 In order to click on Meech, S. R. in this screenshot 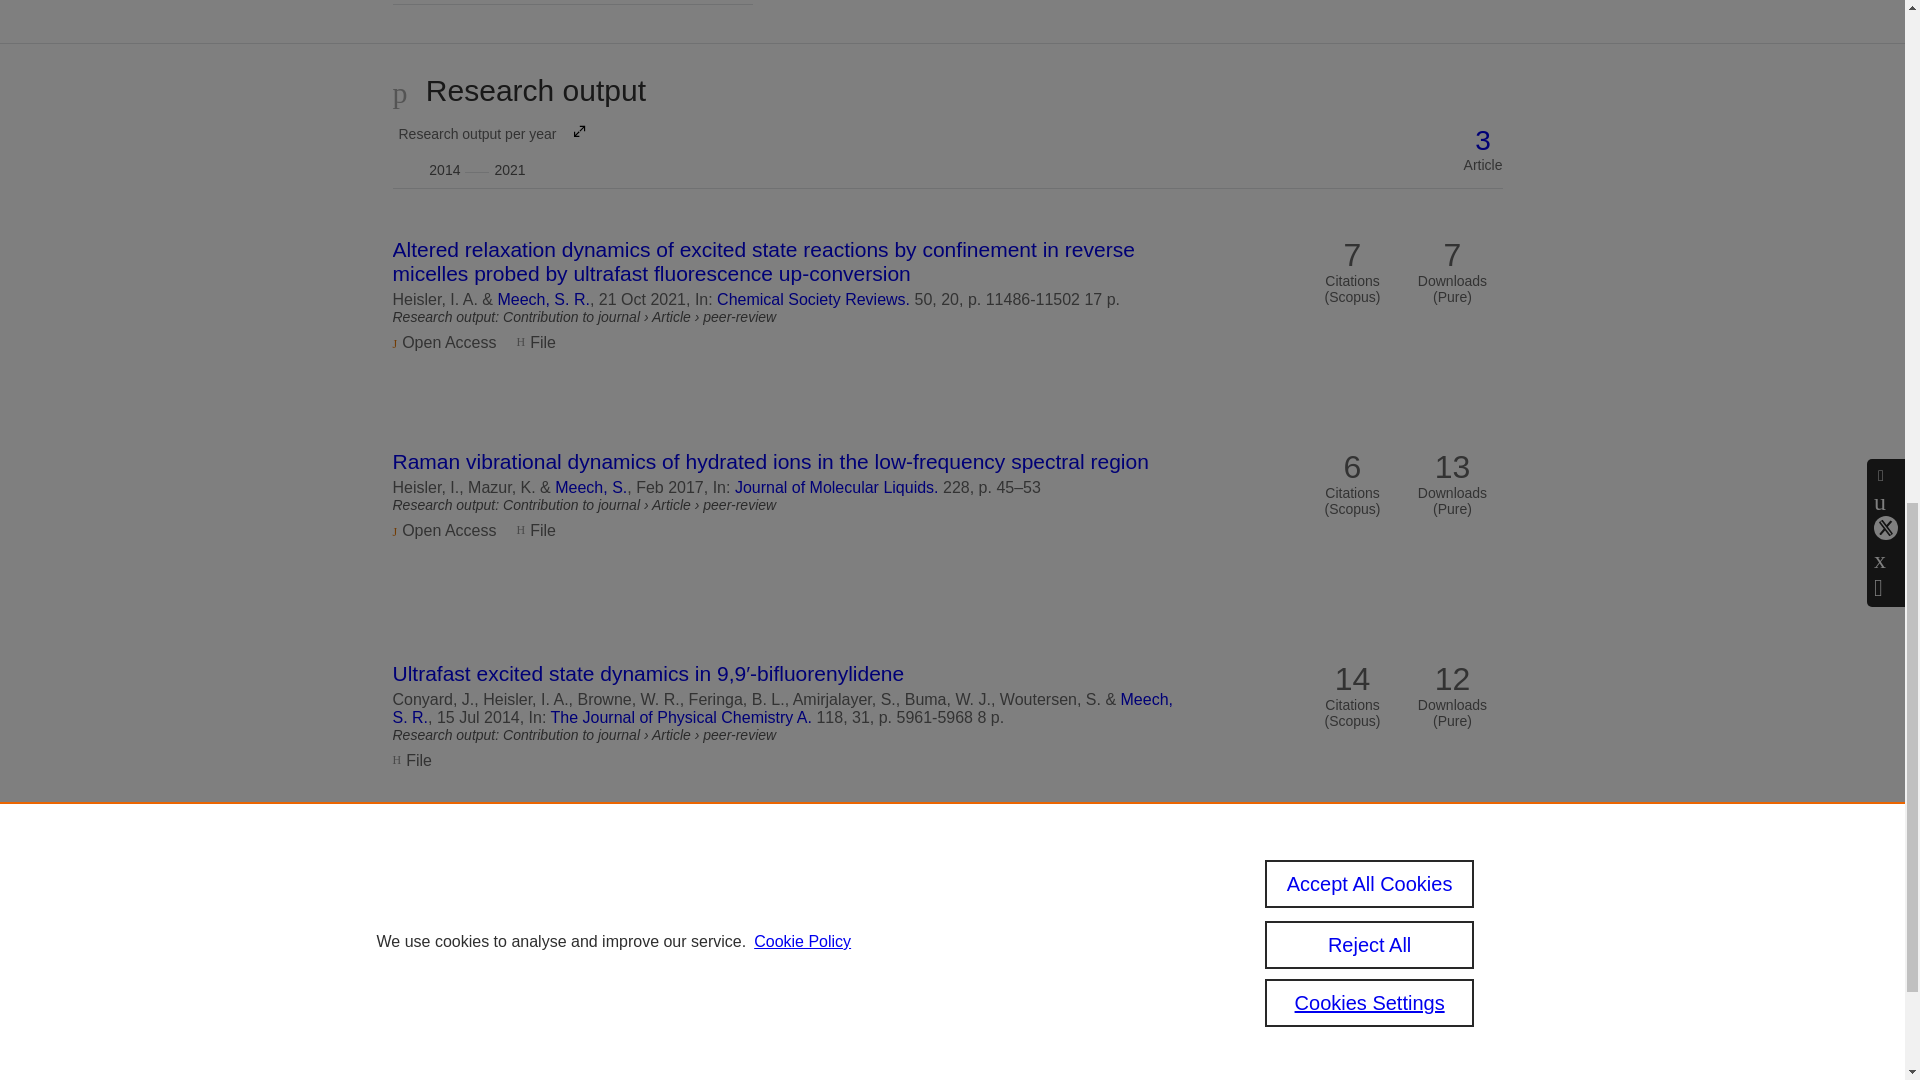, I will do `click(488, 149)`.